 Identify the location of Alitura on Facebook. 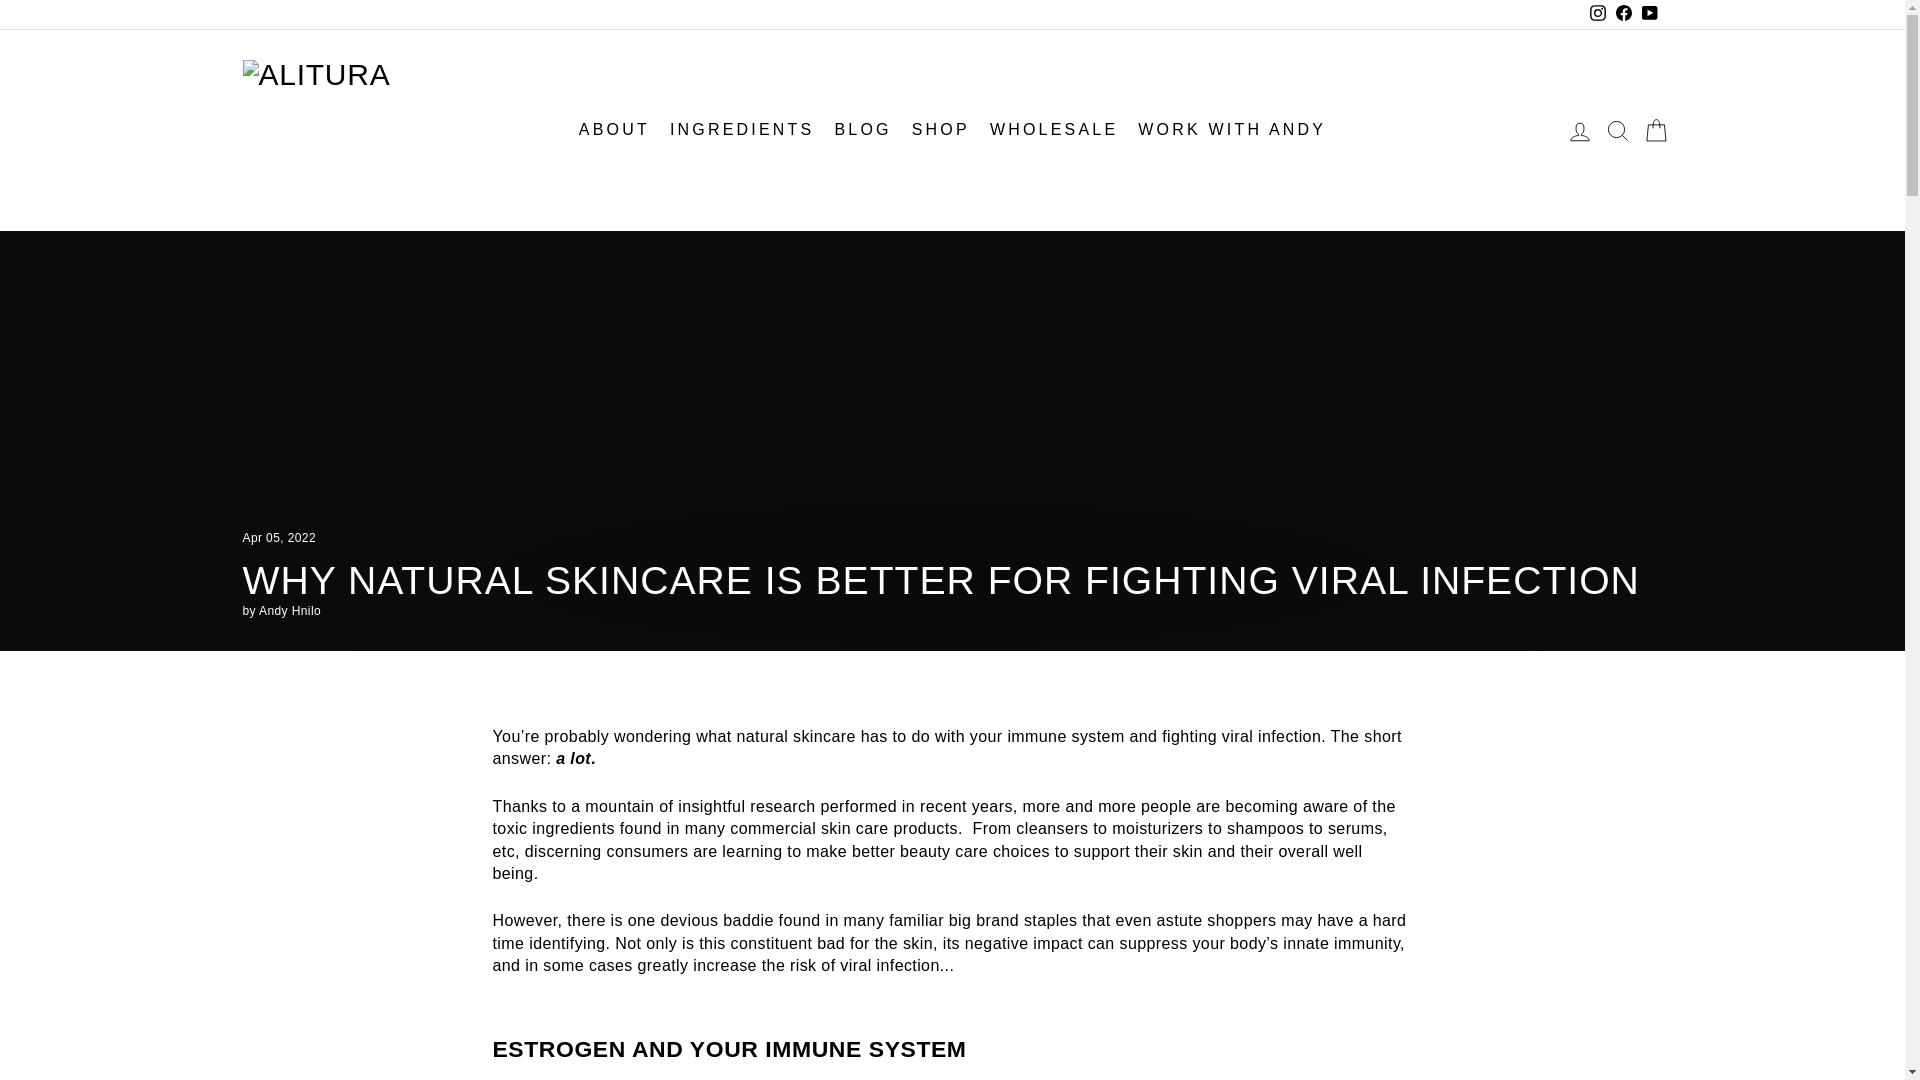
(1622, 14).